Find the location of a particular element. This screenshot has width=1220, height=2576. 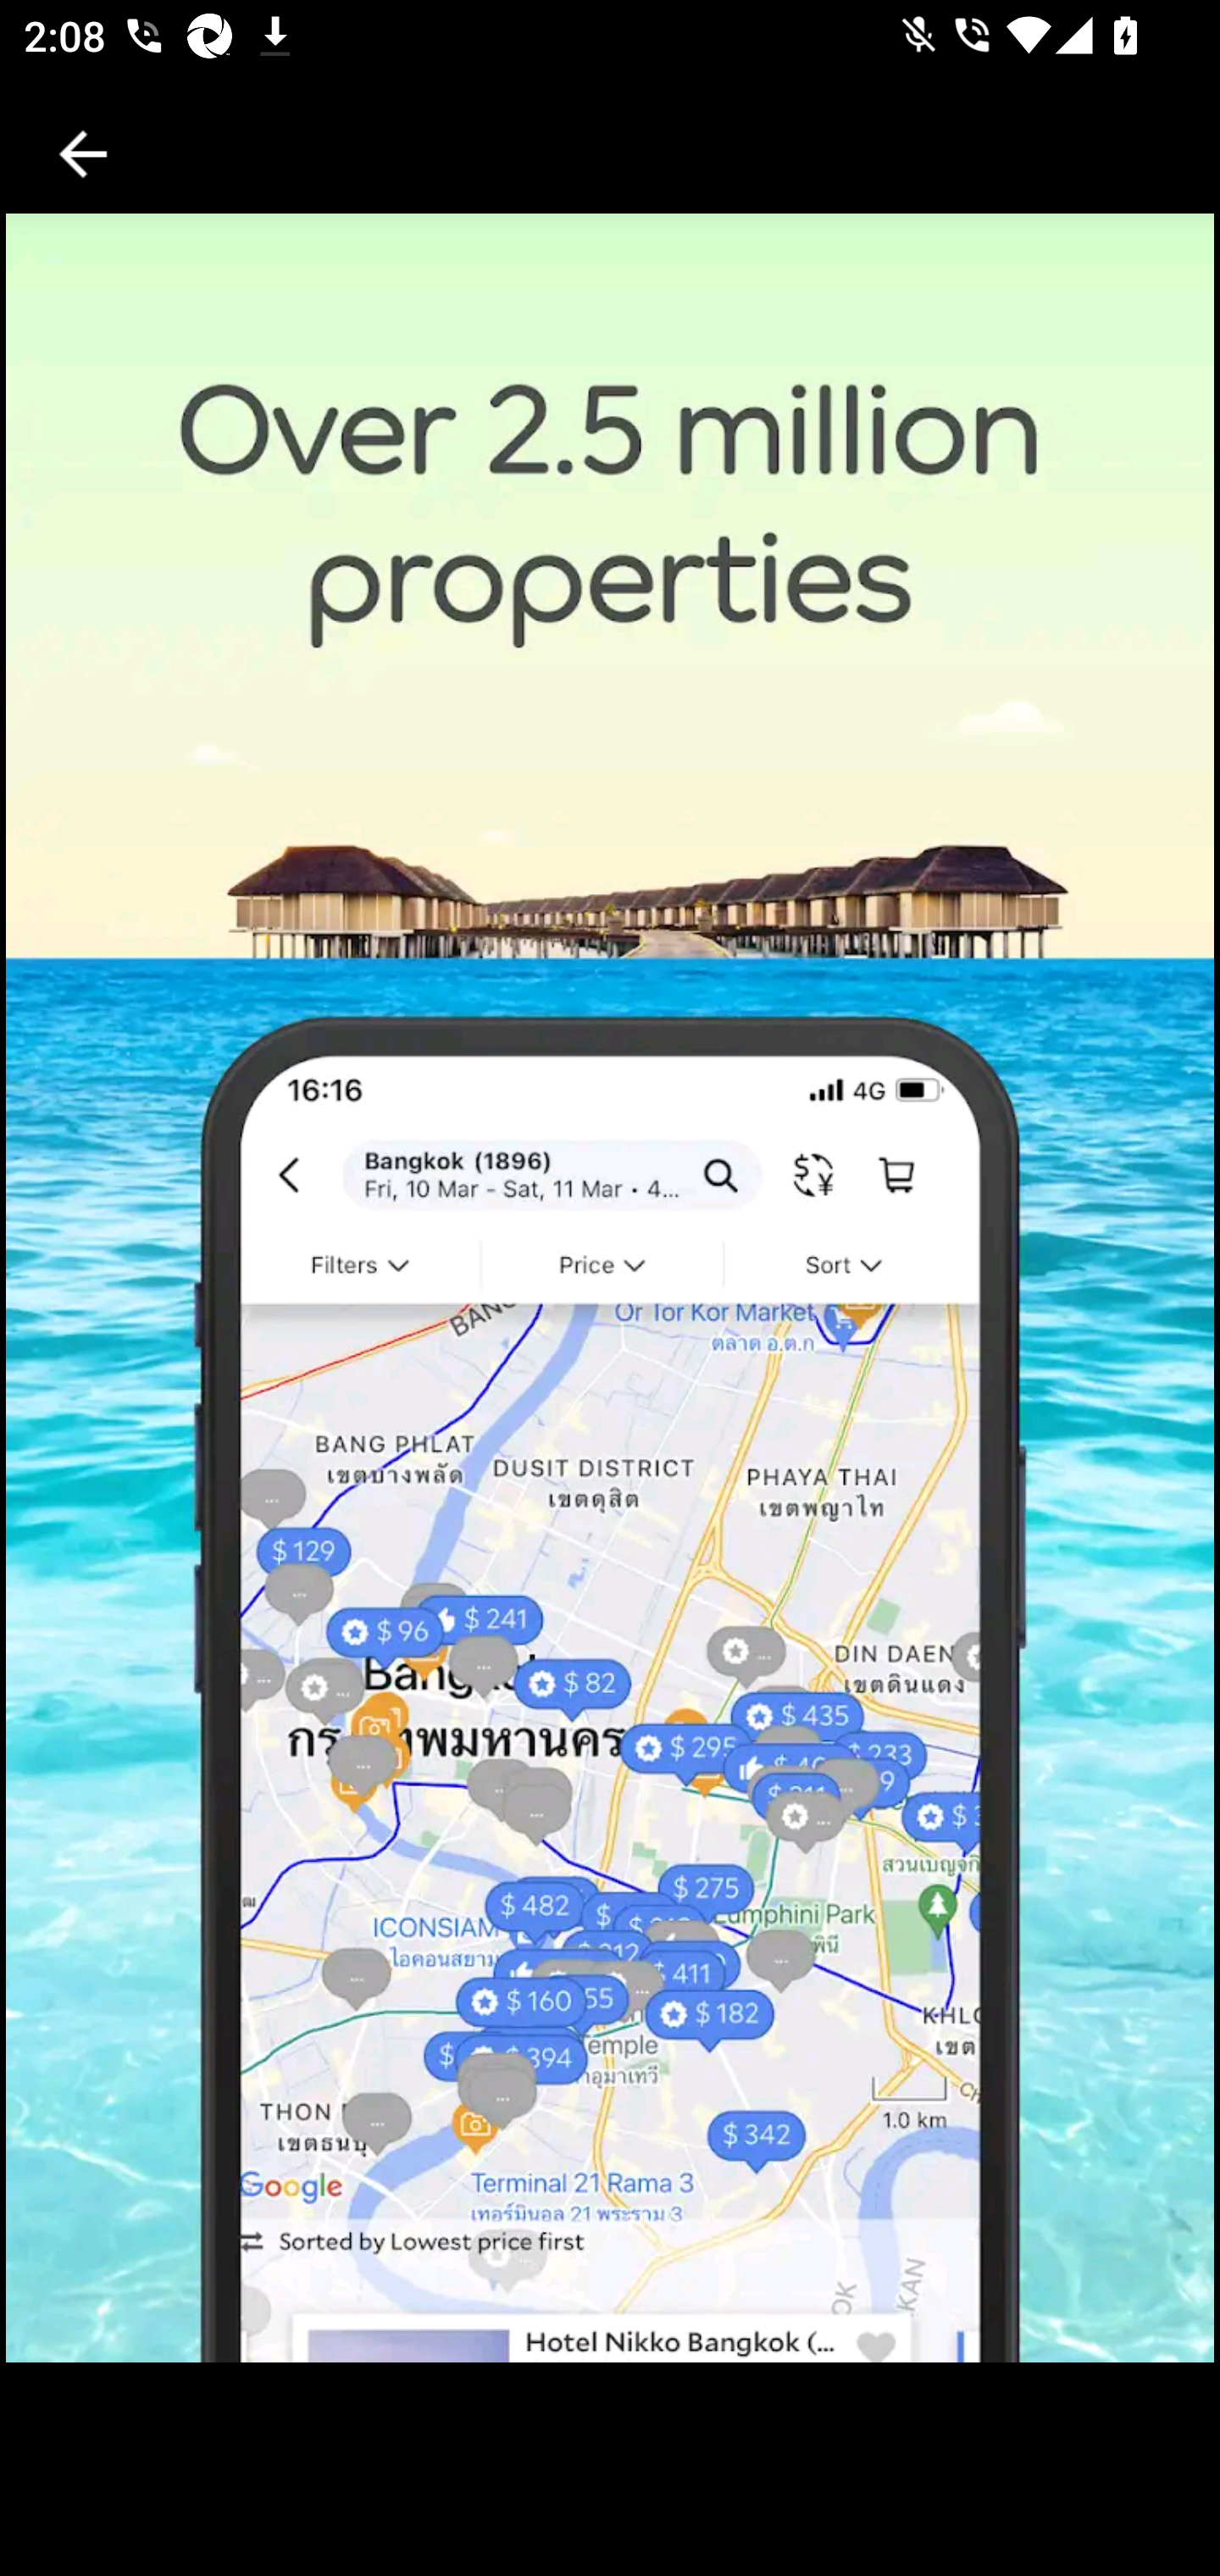

Back is located at coordinates (83, 154).